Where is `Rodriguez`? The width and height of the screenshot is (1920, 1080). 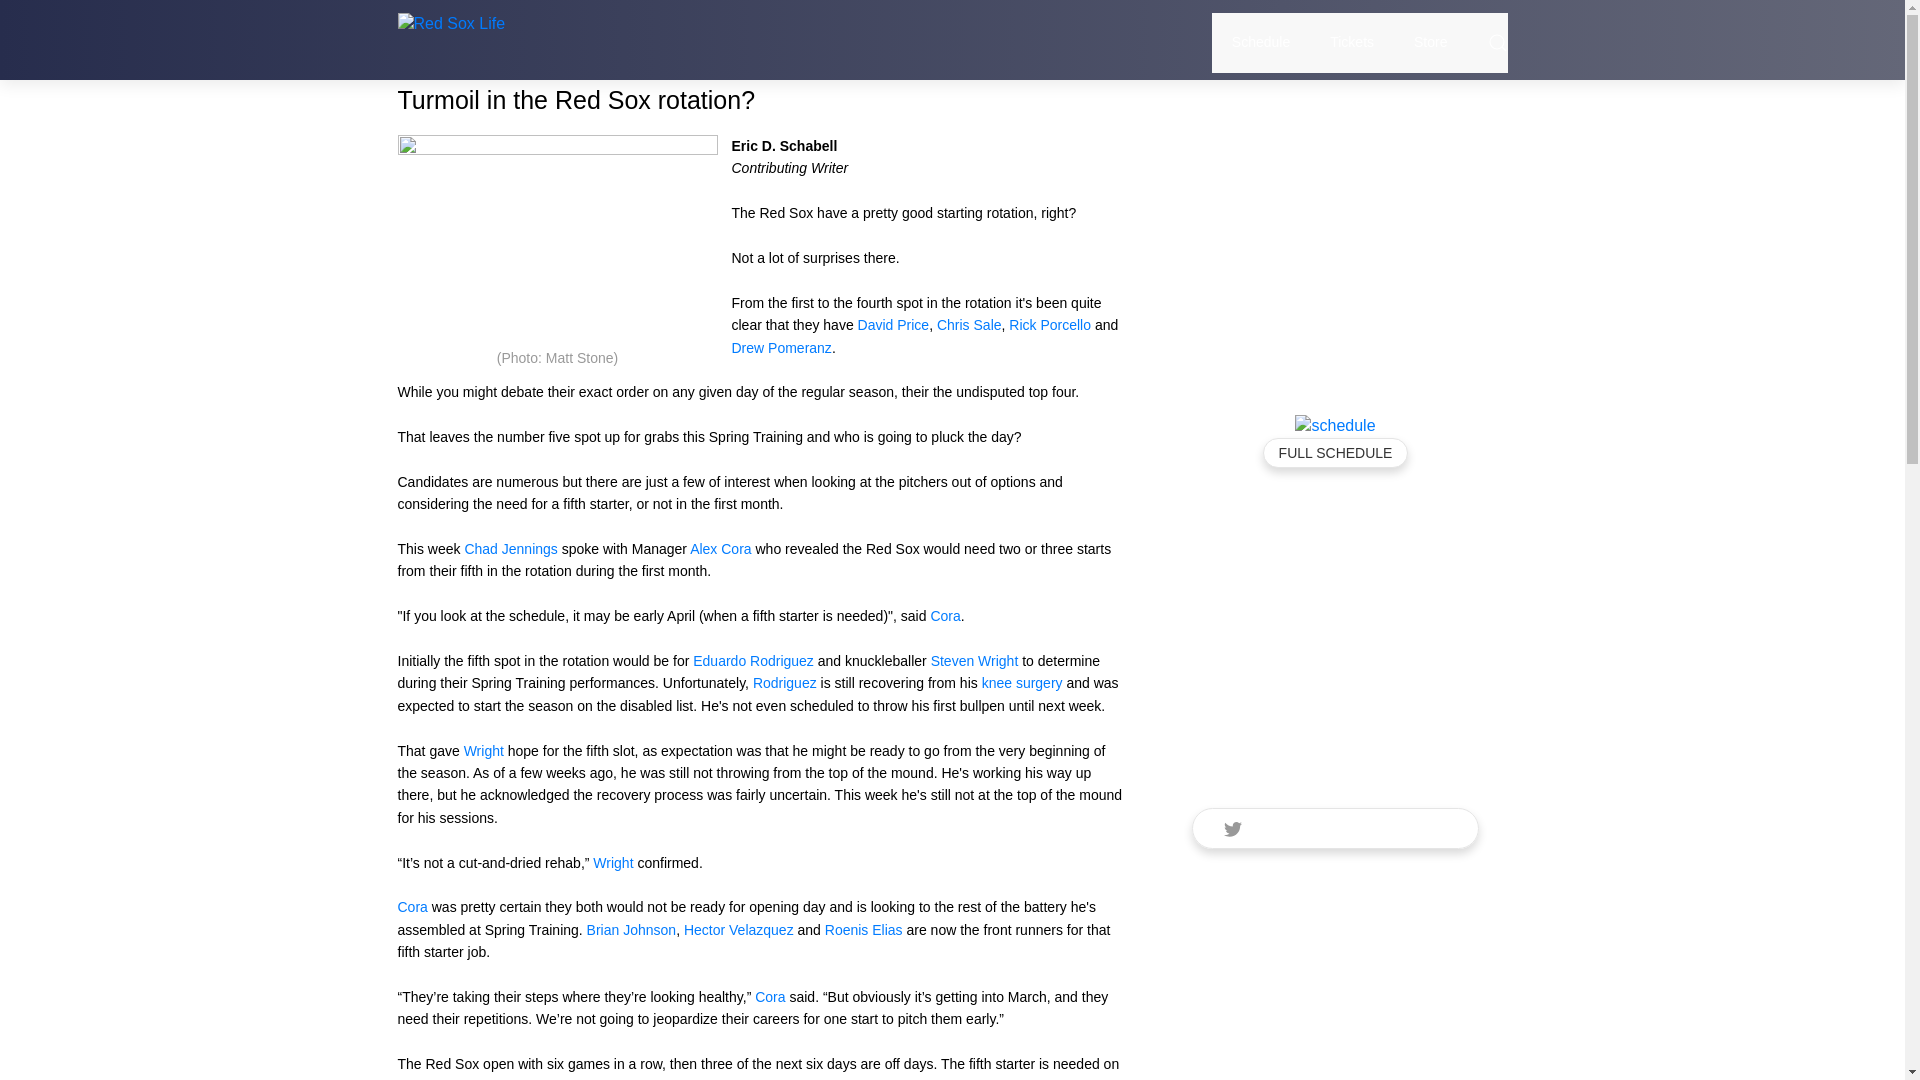
Rodriguez is located at coordinates (876, 1078).